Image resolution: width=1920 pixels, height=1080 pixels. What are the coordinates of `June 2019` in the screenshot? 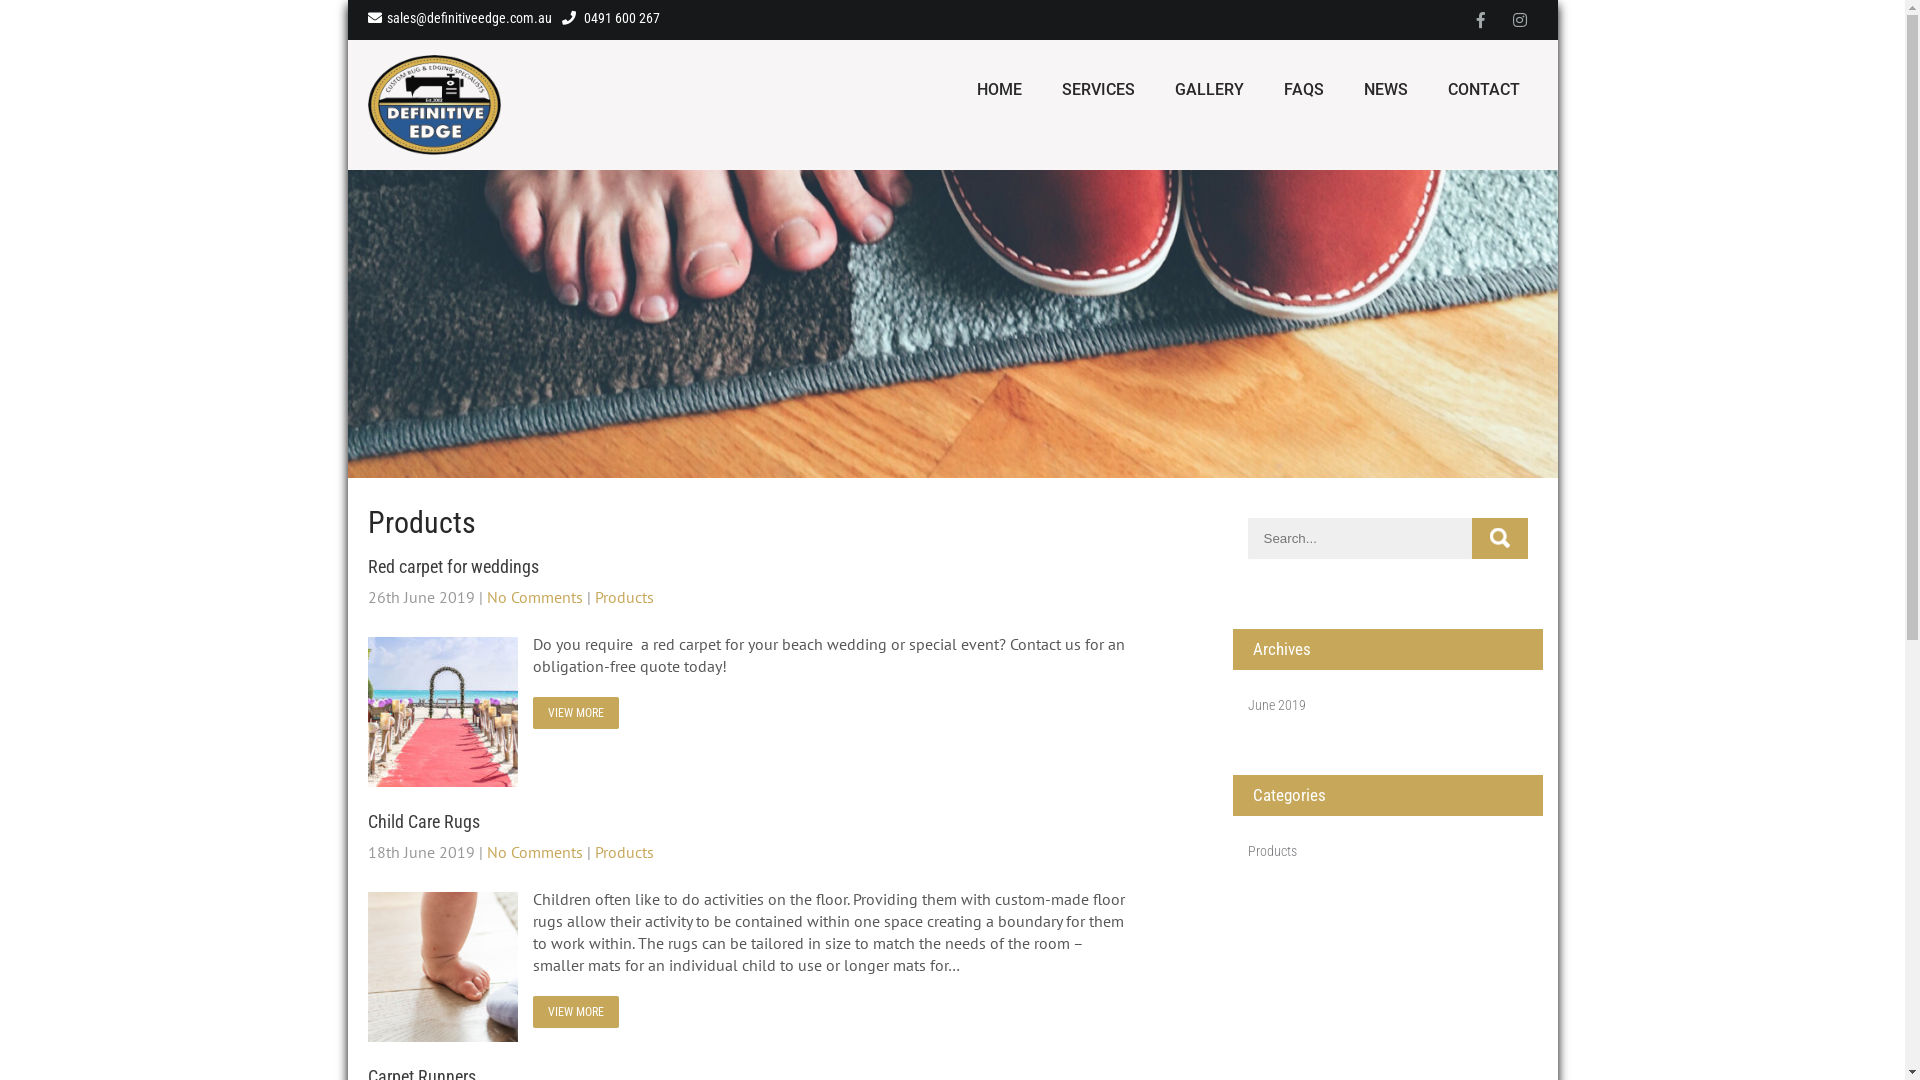 It's located at (1277, 705).